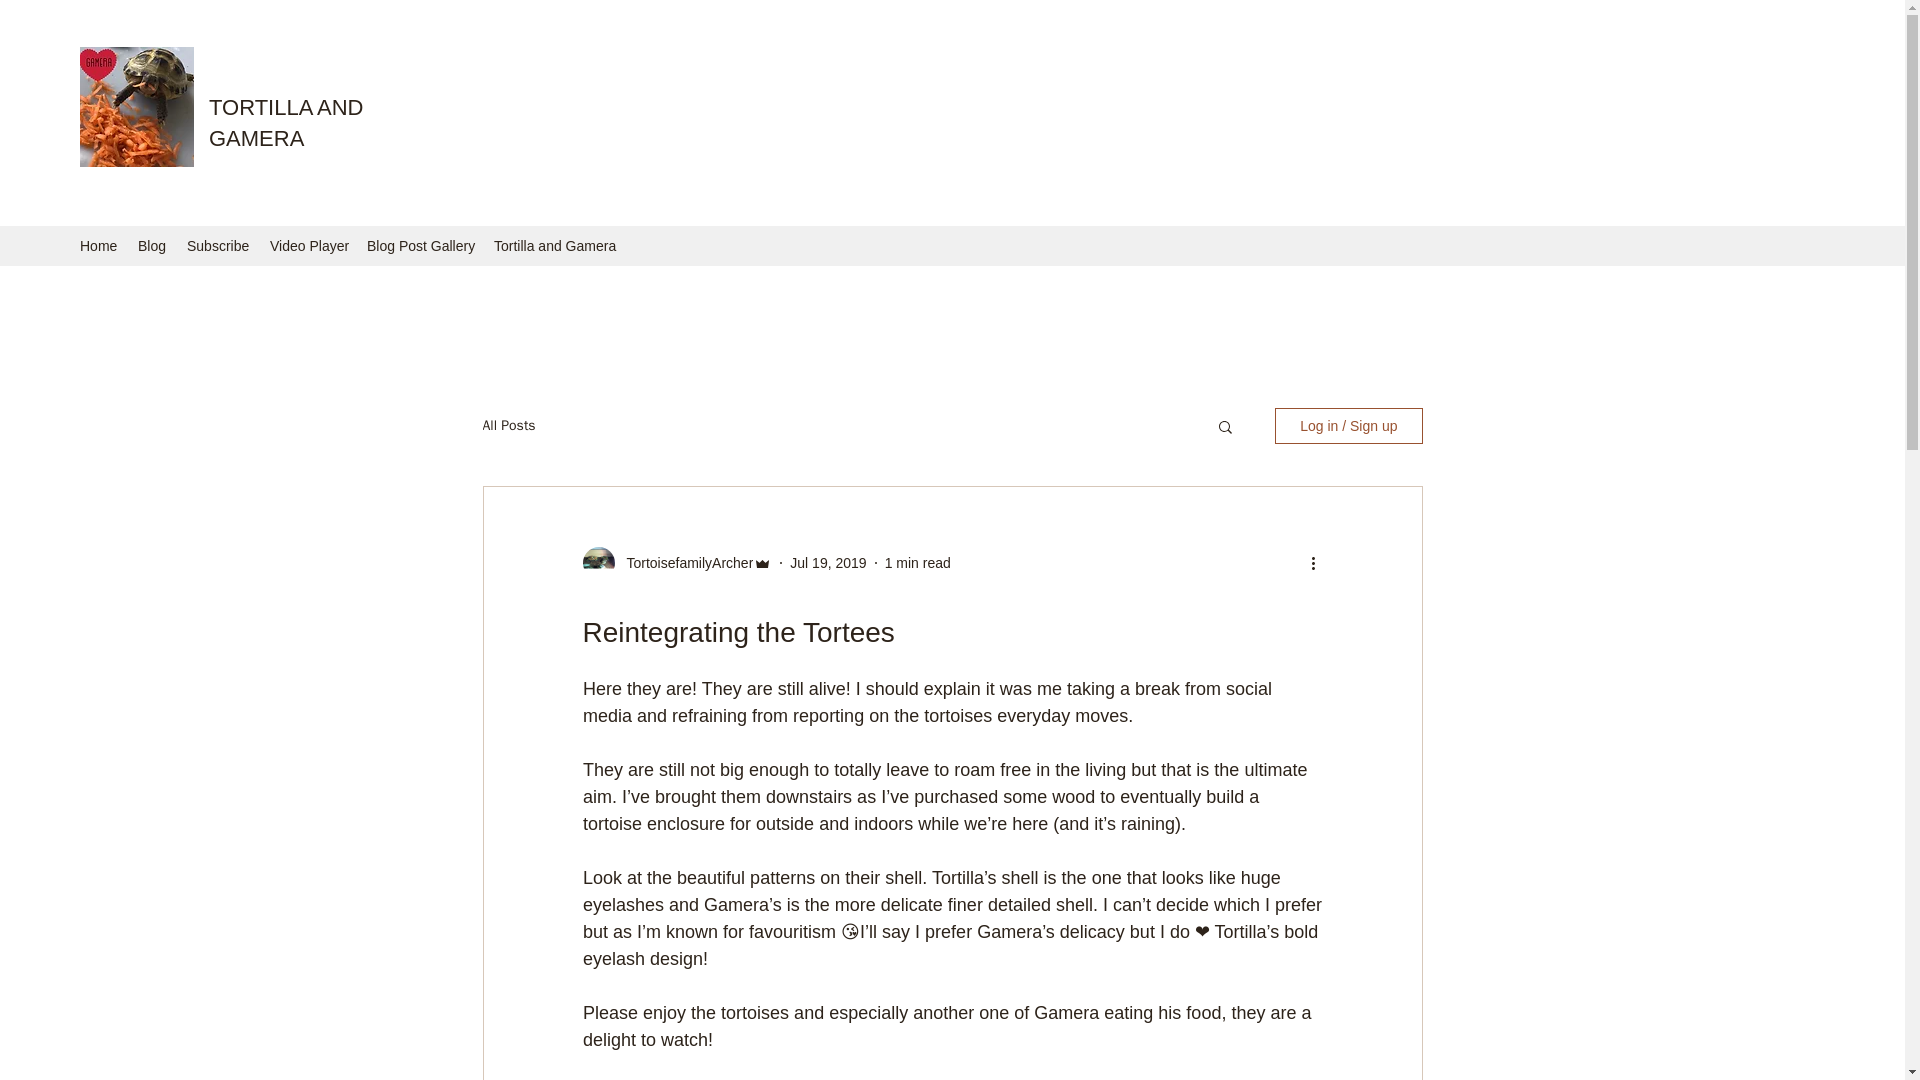  What do you see at coordinates (508, 426) in the screenshot?
I see `All Posts` at bounding box center [508, 426].